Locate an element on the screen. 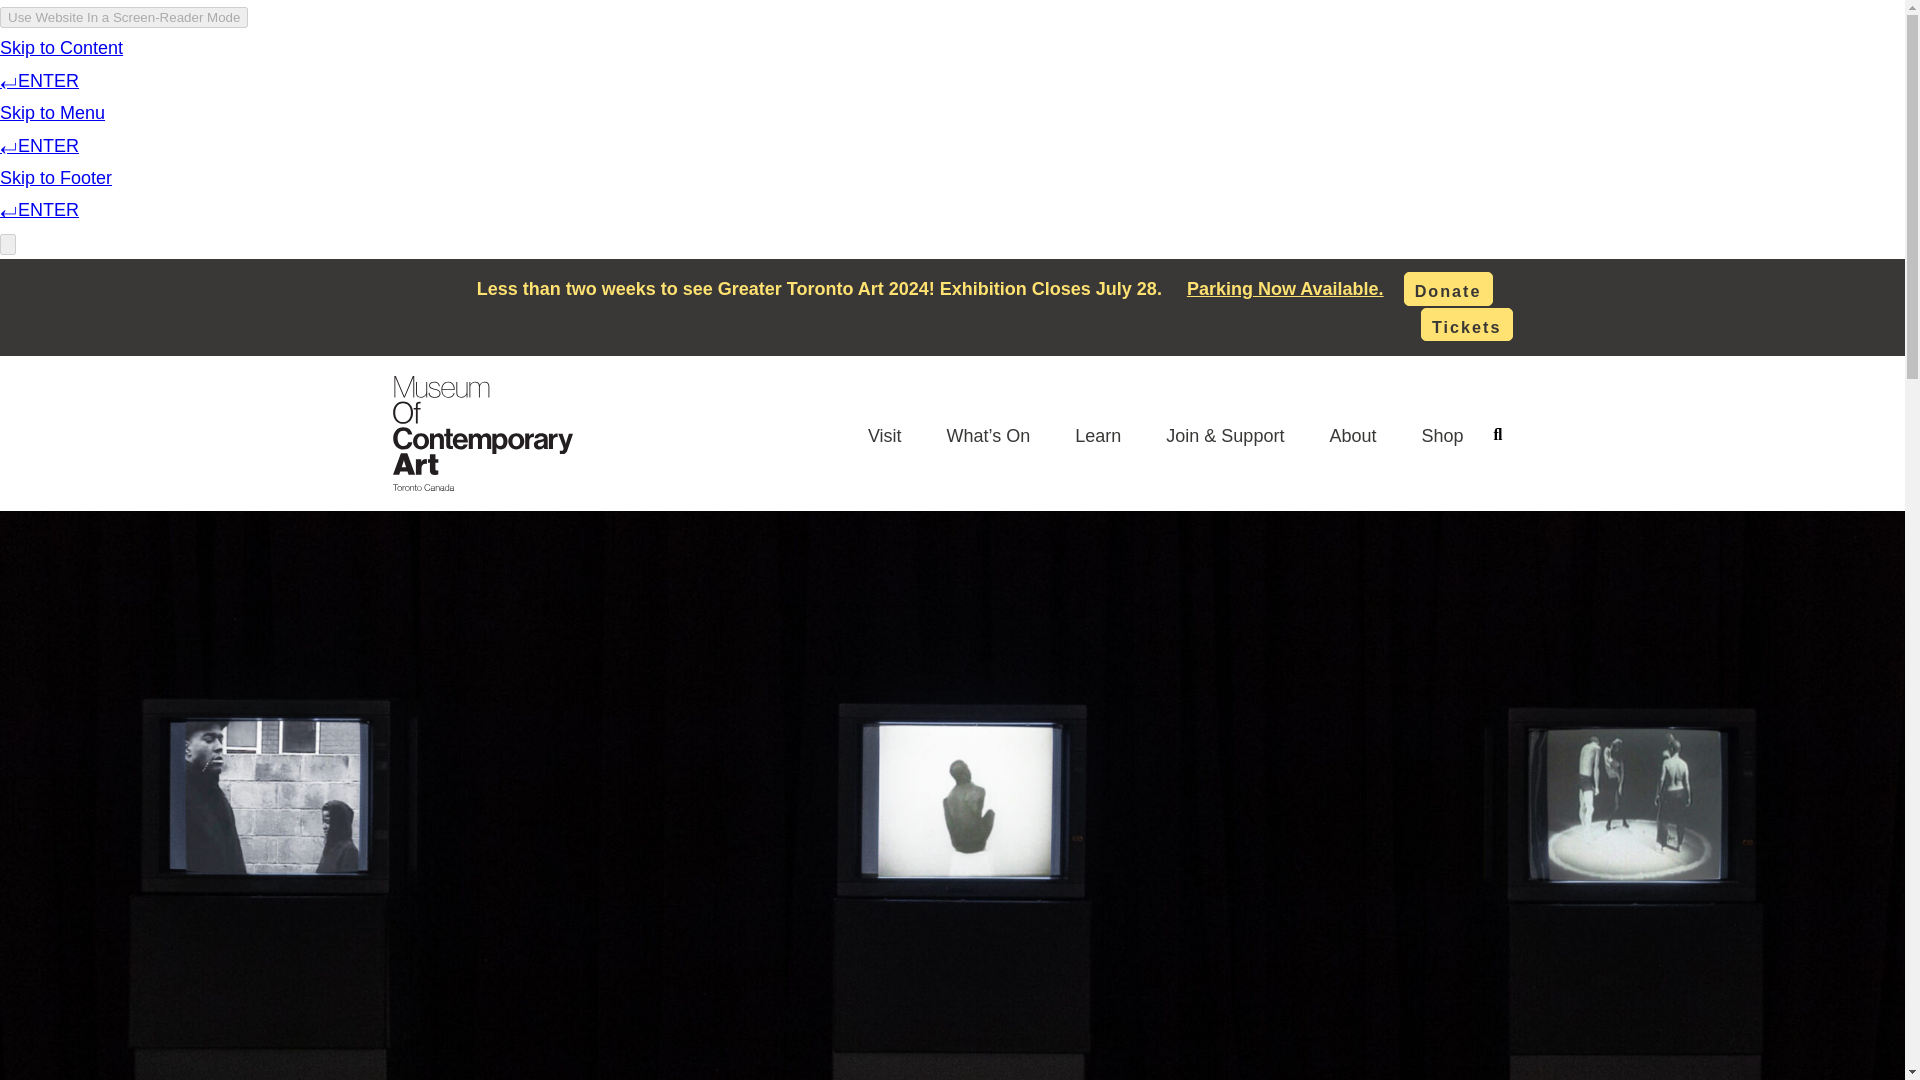 The height and width of the screenshot is (1080, 1920). Learn is located at coordinates (1098, 435).